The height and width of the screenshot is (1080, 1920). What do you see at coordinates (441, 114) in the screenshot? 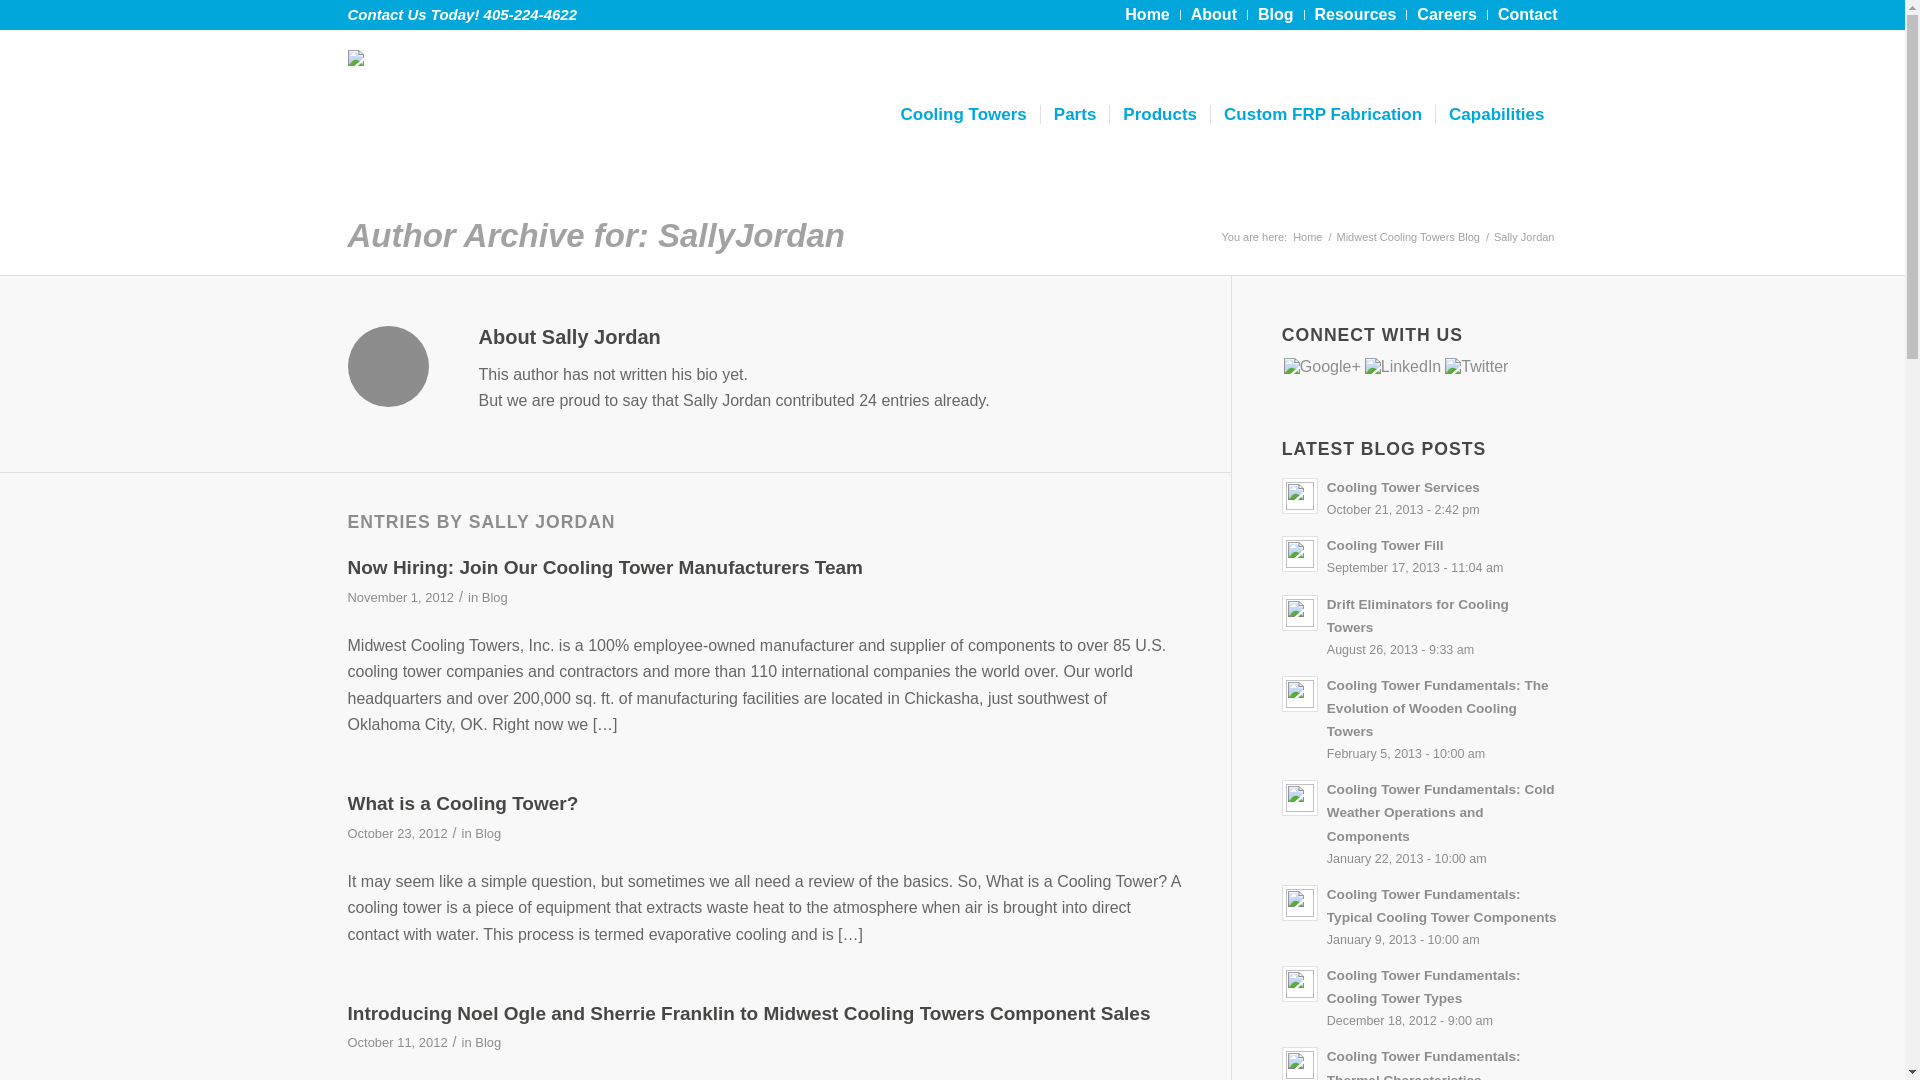
I see `midwest-cooling-tower-logo` at bounding box center [441, 114].